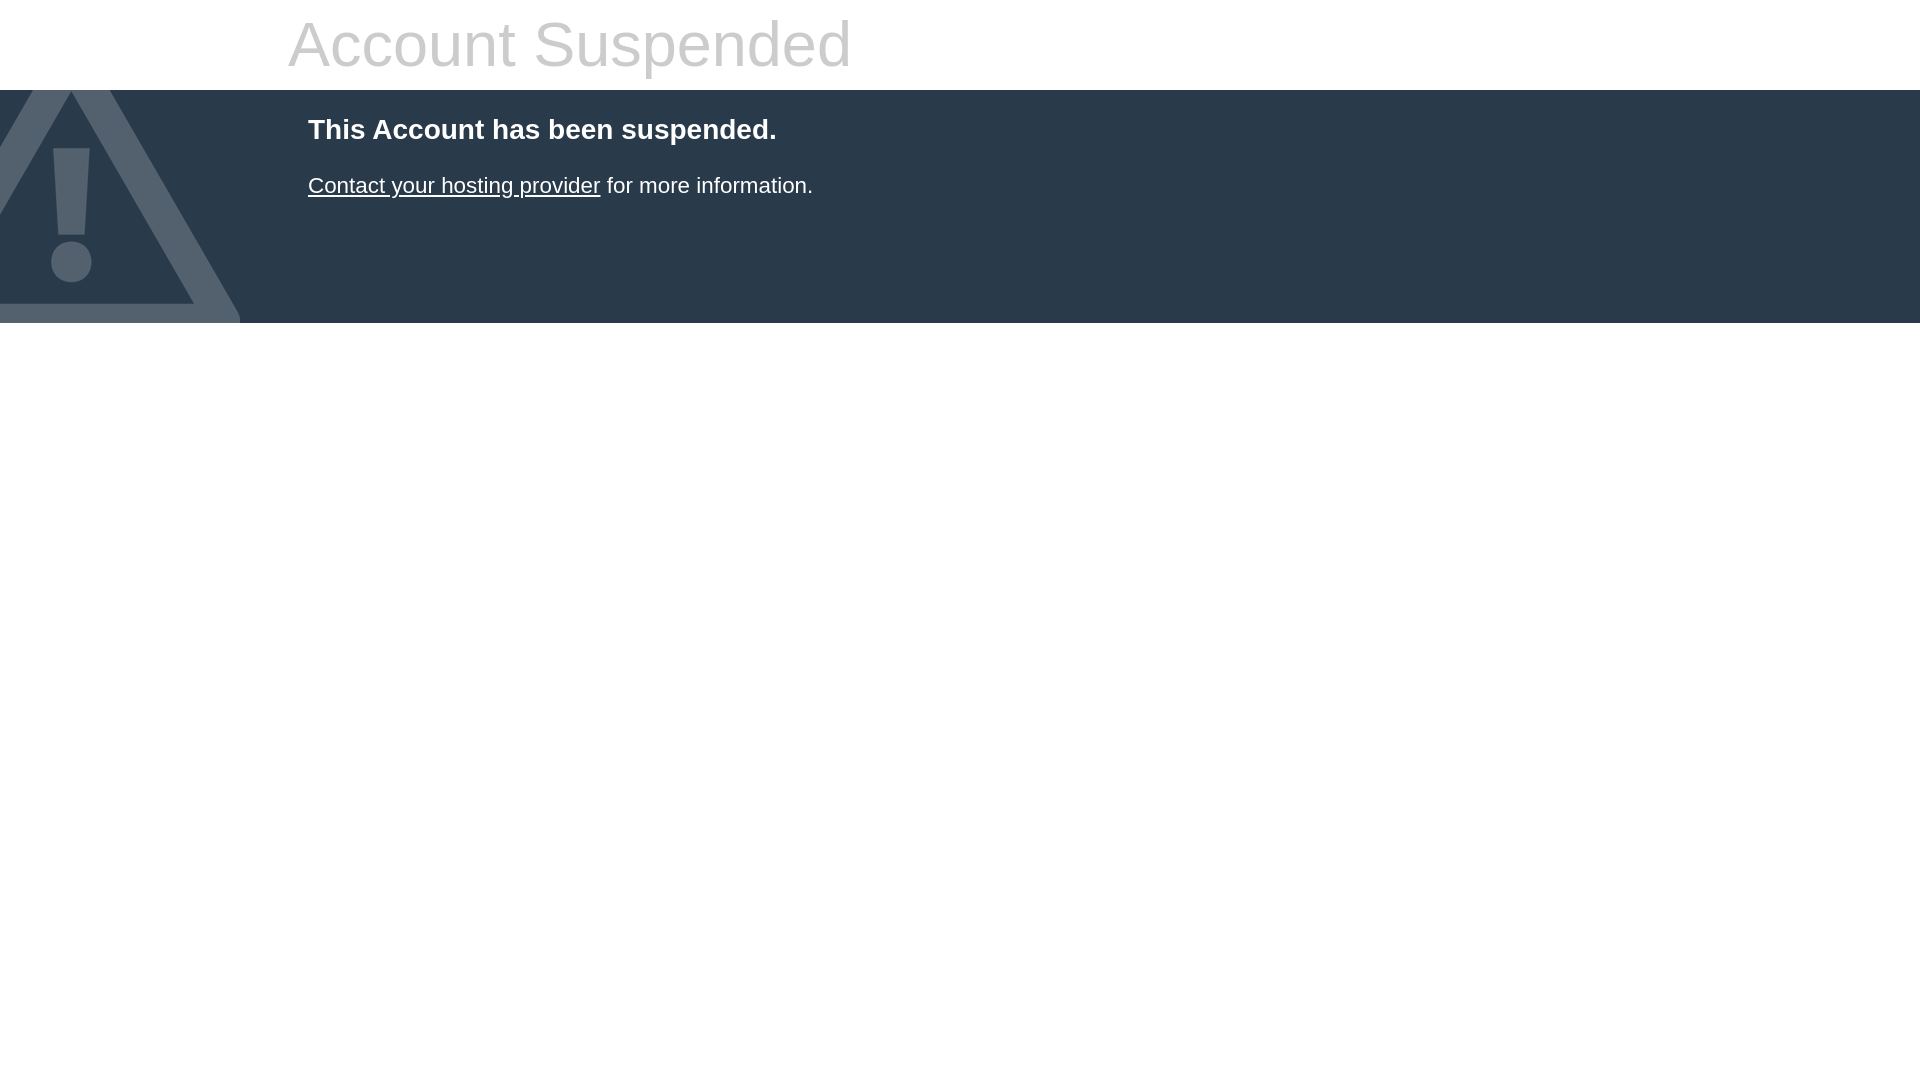 The image size is (1920, 1080). Describe the element at coordinates (453, 184) in the screenshot. I see `Contact your hosting provider` at that location.